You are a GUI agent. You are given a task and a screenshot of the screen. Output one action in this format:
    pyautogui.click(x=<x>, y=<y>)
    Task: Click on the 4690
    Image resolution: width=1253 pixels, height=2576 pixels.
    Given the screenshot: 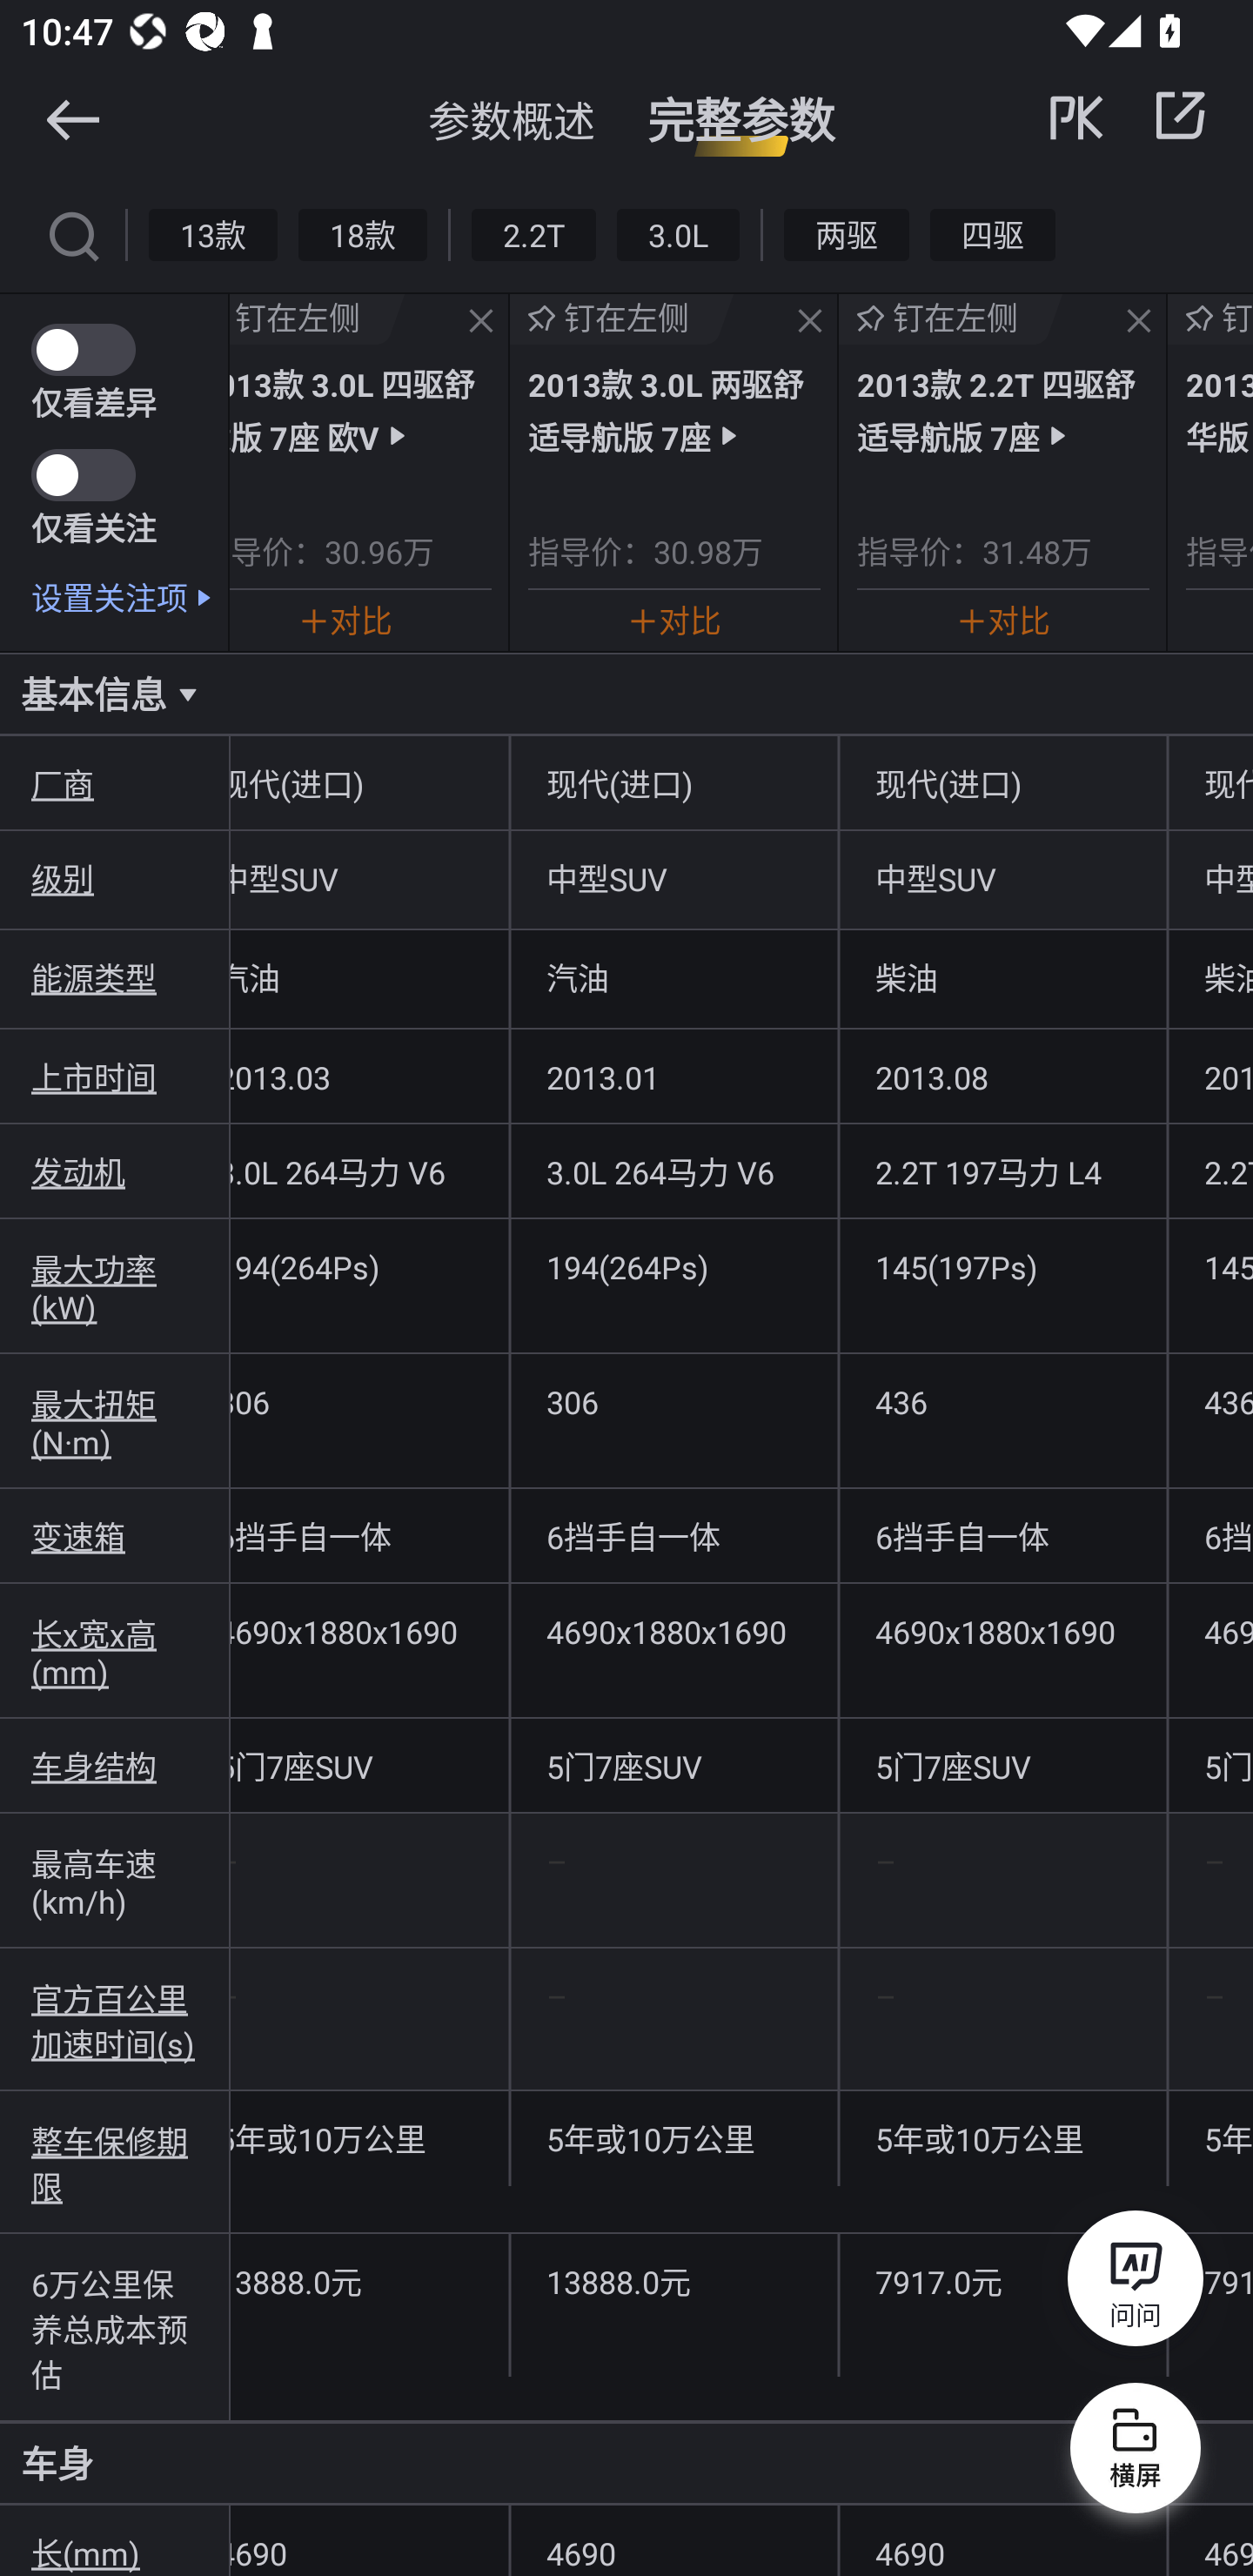 What is the action you would take?
    pyautogui.click(x=673, y=2541)
    